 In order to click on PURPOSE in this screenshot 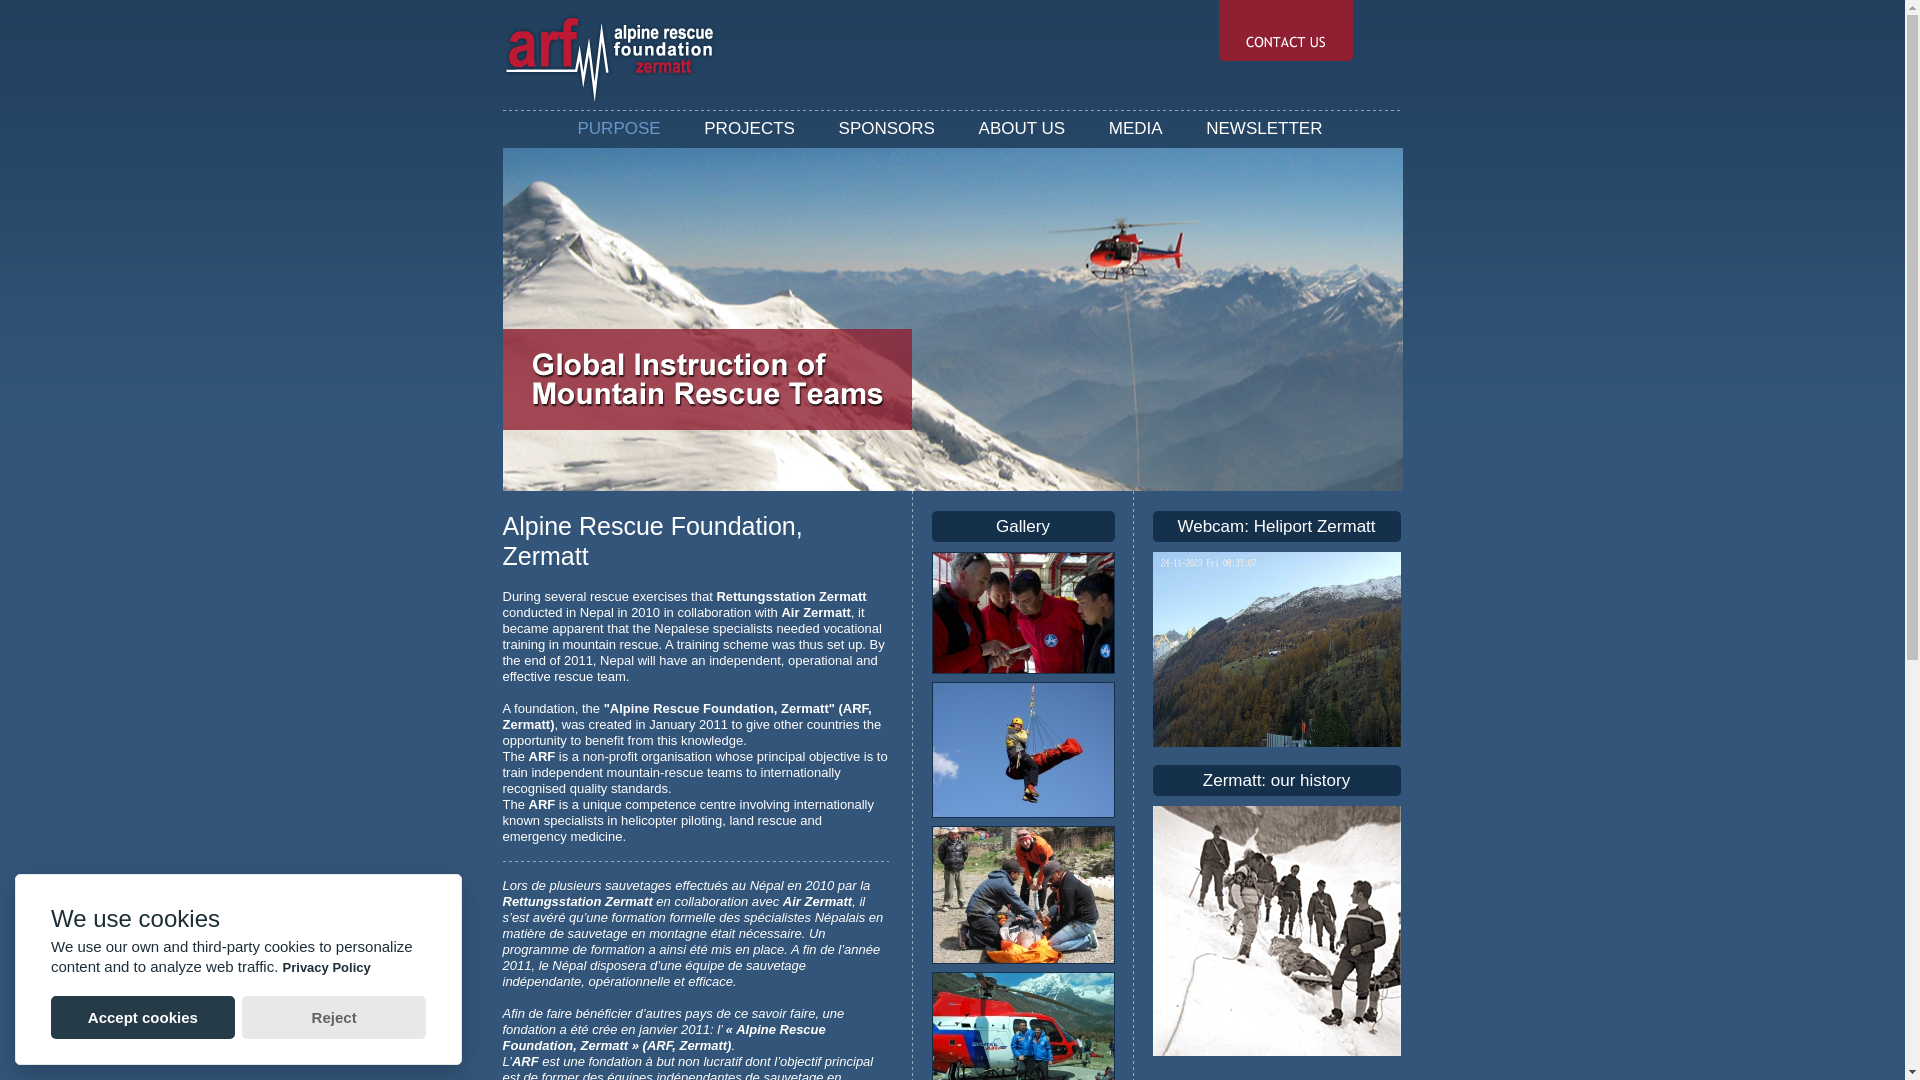, I will do `click(620, 128)`.